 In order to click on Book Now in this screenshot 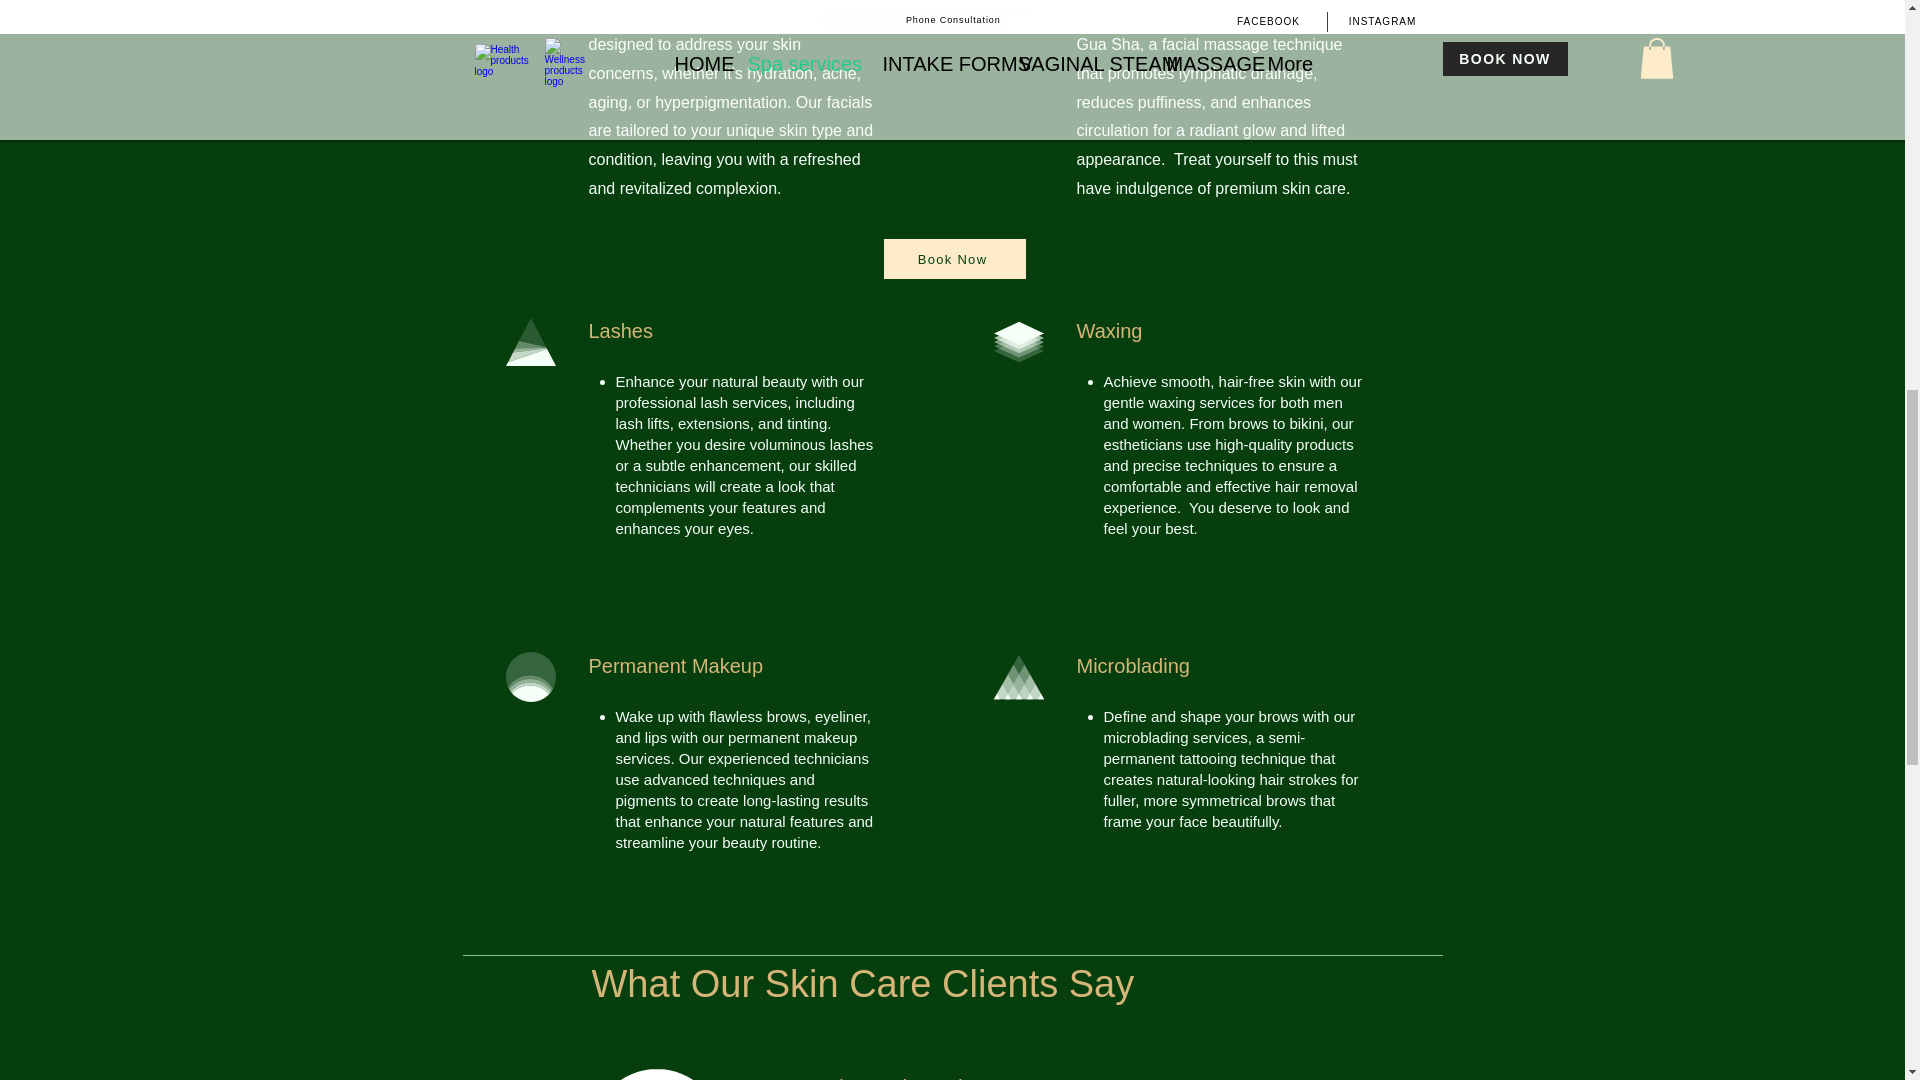, I will do `click(954, 258)`.